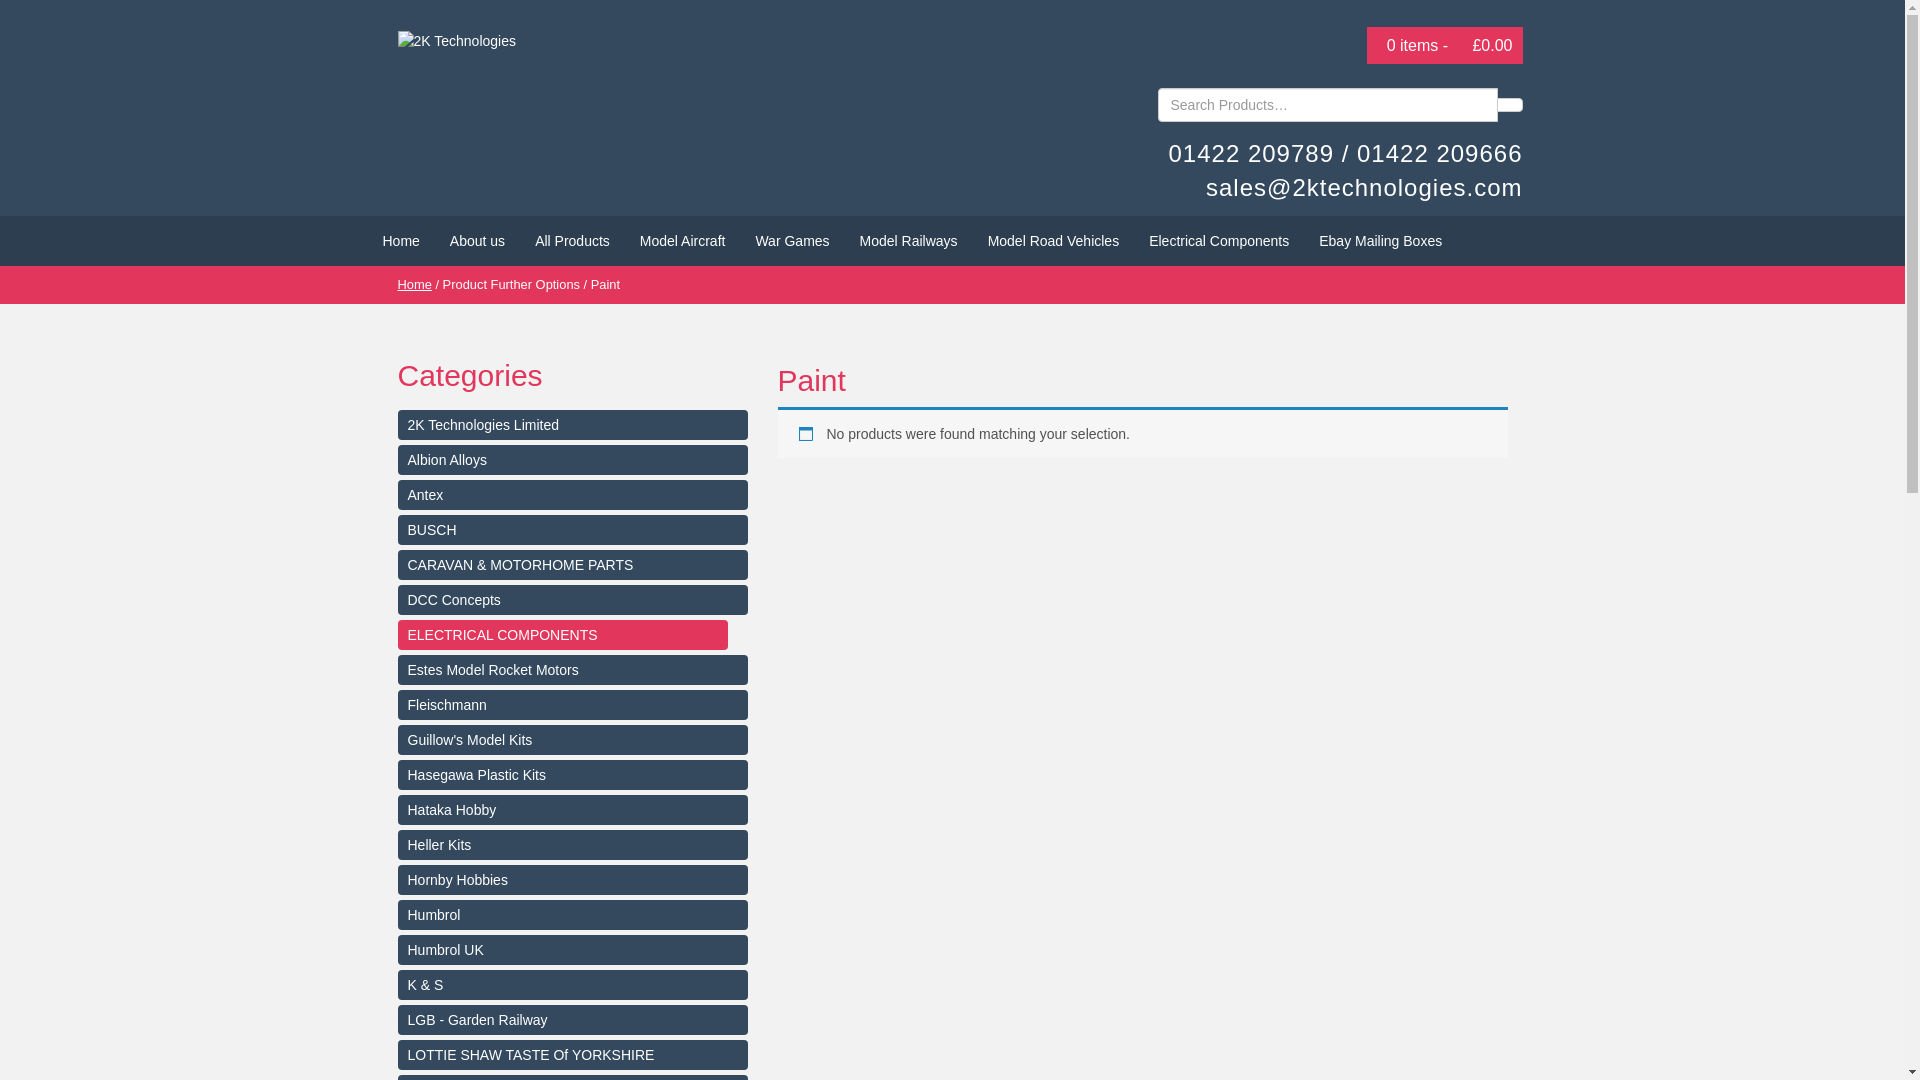 This screenshot has width=1920, height=1080. Describe the element at coordinates (402, 241) in the screenshot. I see `Home` at that location.